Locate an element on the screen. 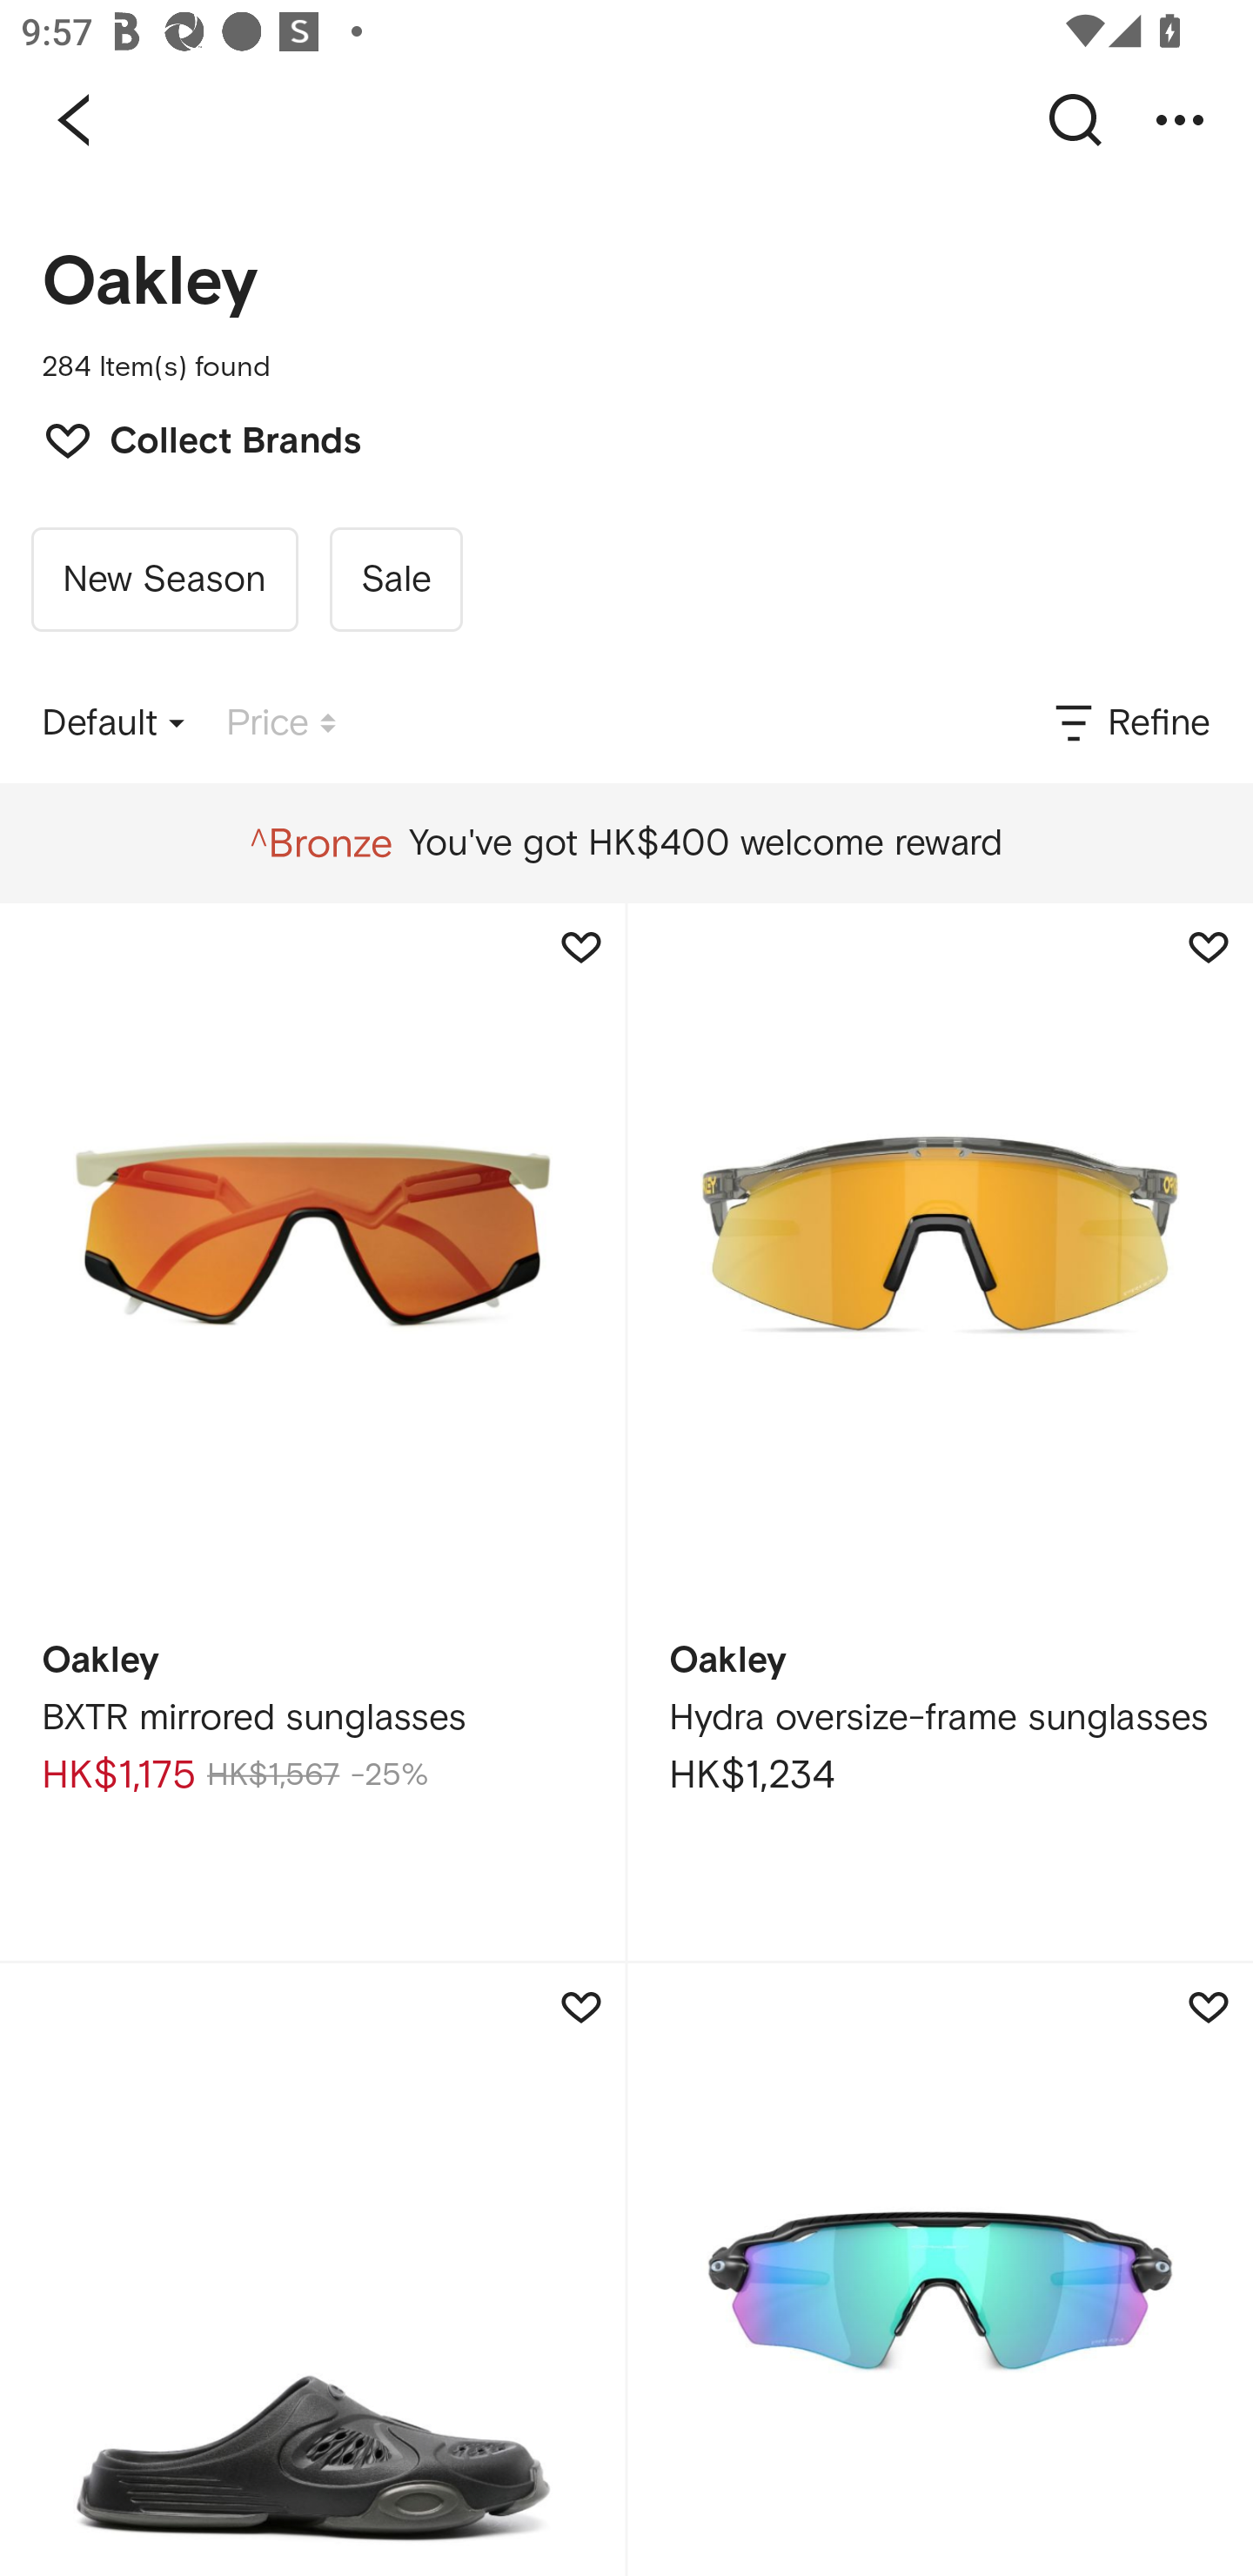  Collect Brands is located at coordinates (188, 438).